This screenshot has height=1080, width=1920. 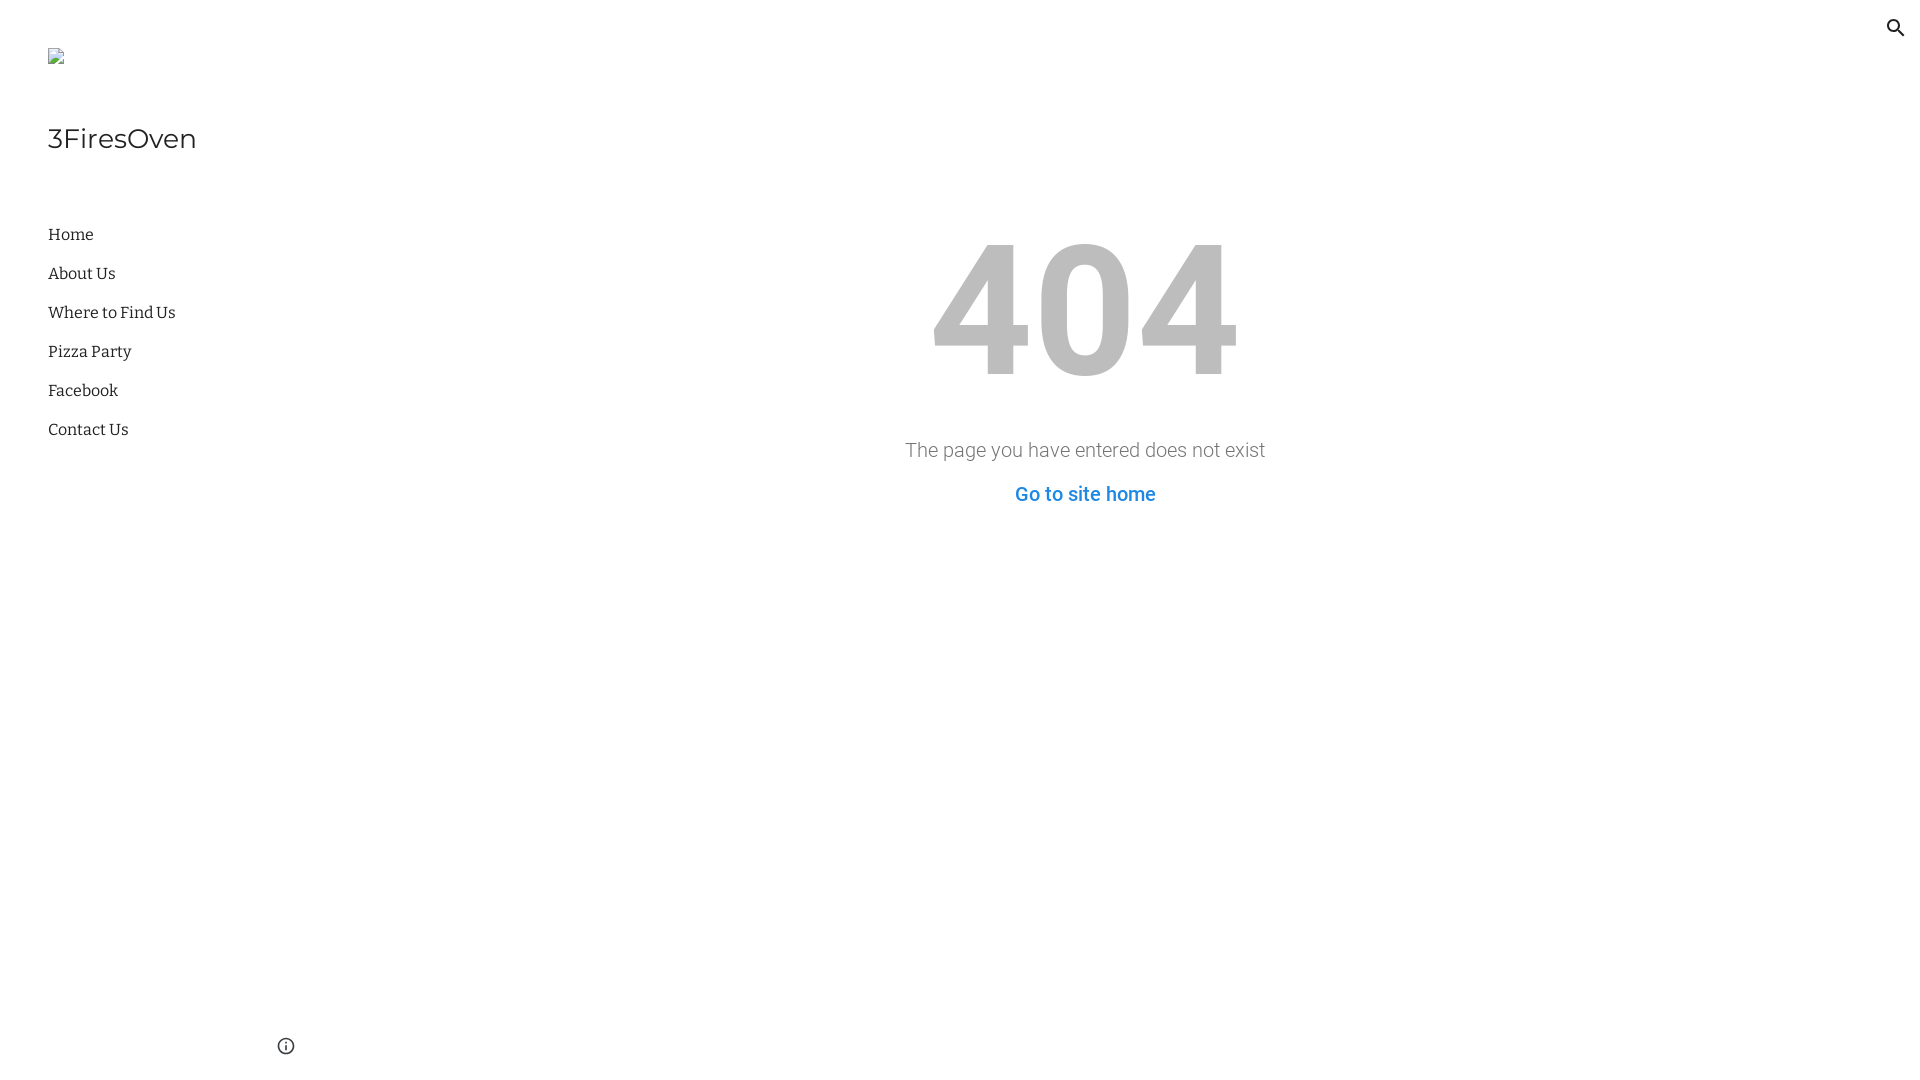 What do you see at coordinates (141, 352) in the screenshot?
I see `Pizza Party` at bounding box center [141, 352].